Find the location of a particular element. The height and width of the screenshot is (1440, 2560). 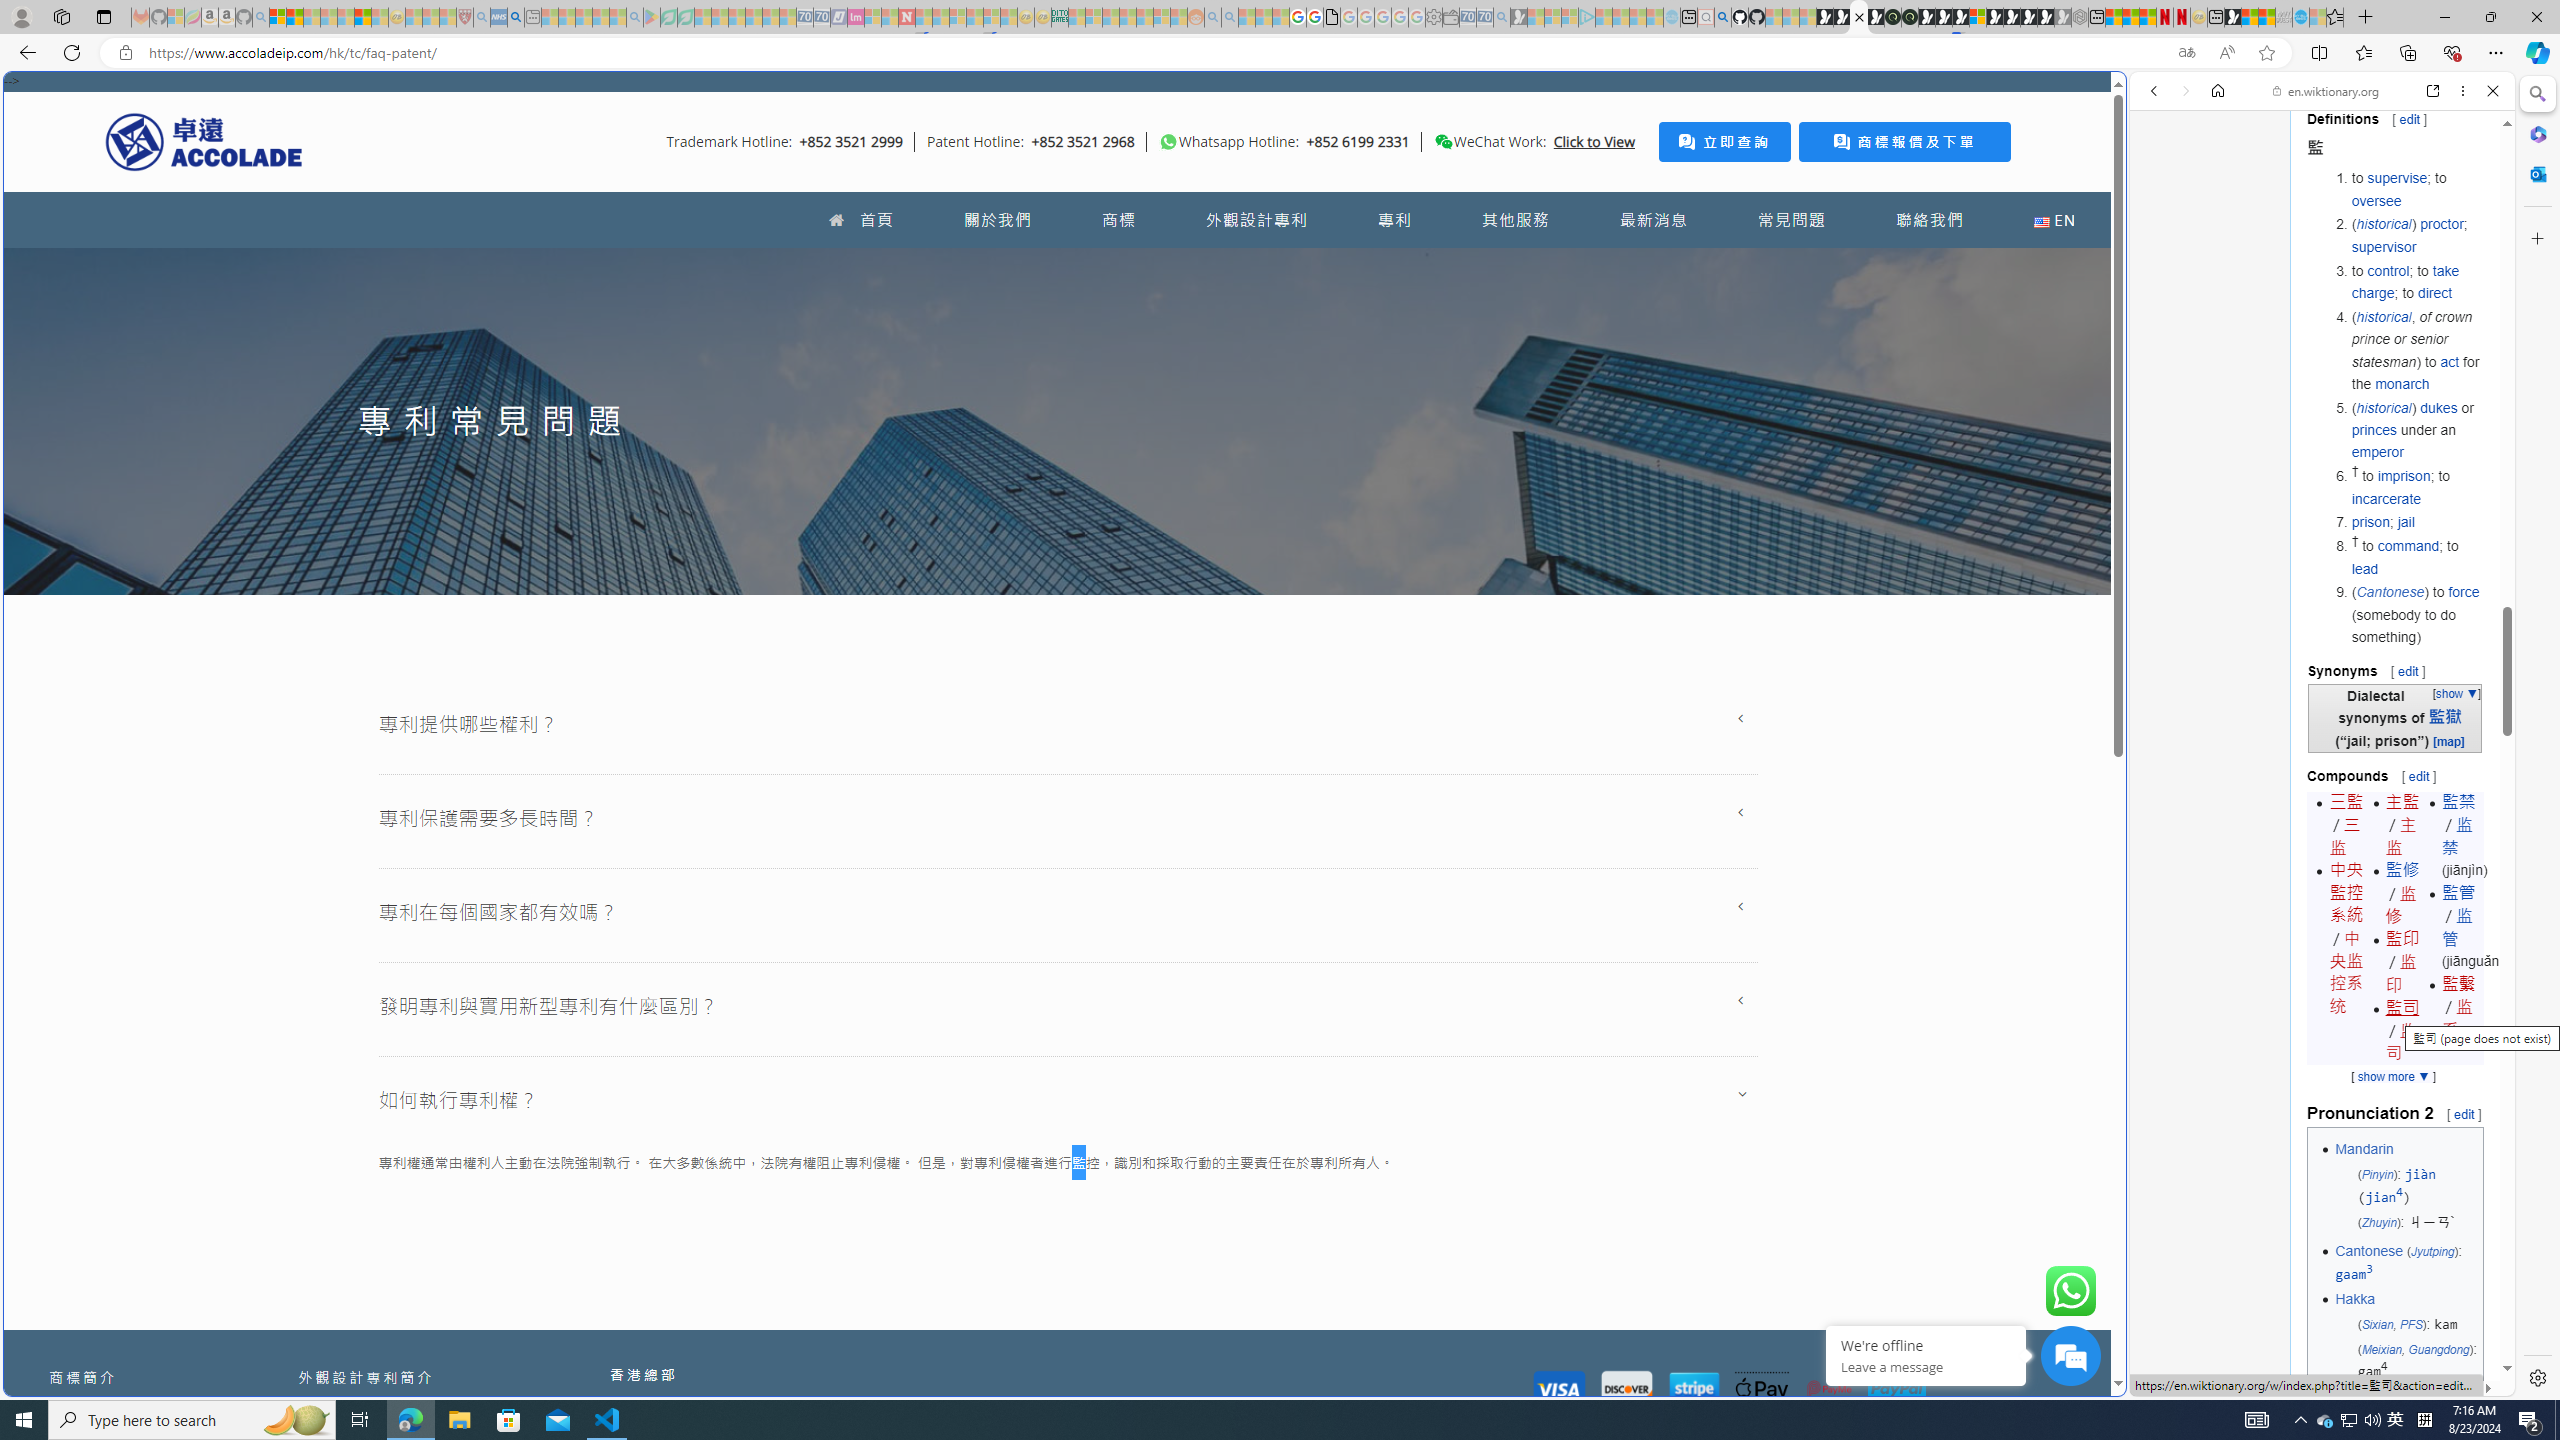

Future Focus Report 2024 is located at coordinates (1909, 17).